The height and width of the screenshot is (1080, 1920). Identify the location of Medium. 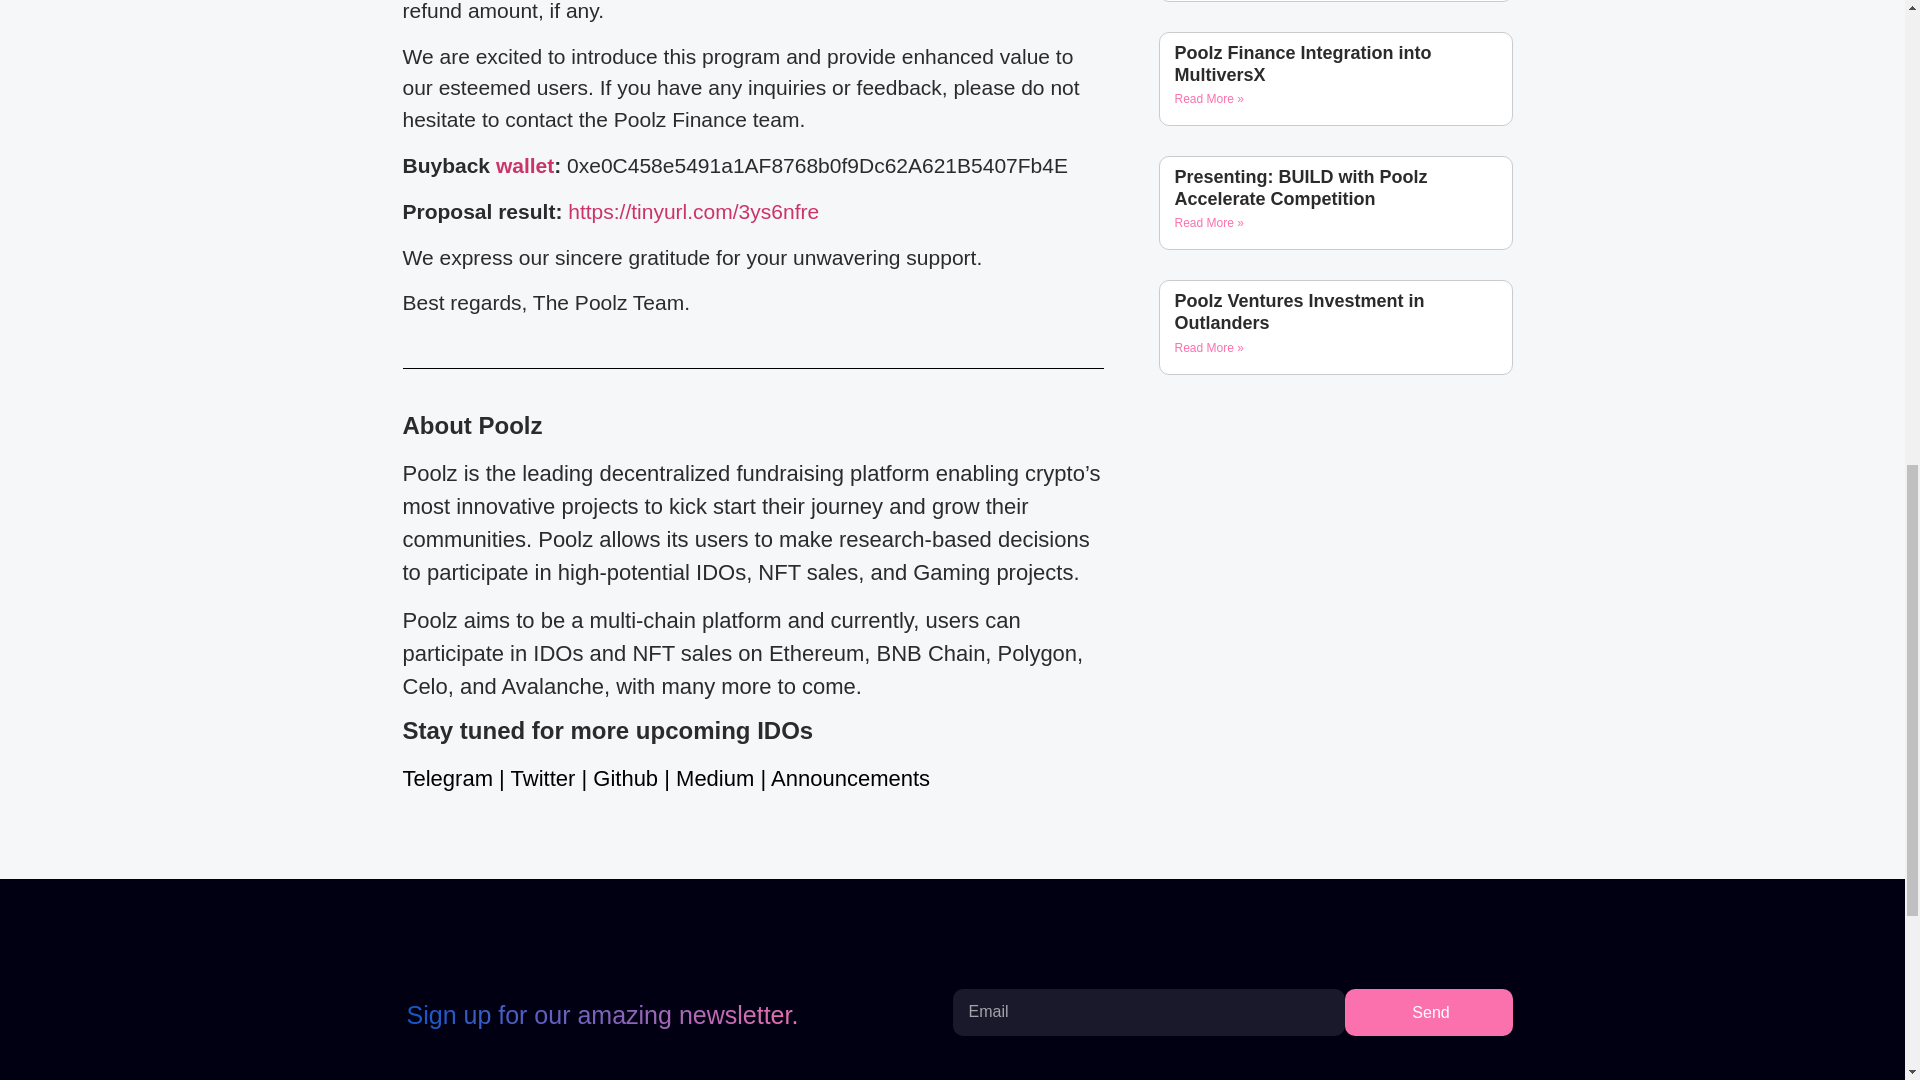
(714, 778).